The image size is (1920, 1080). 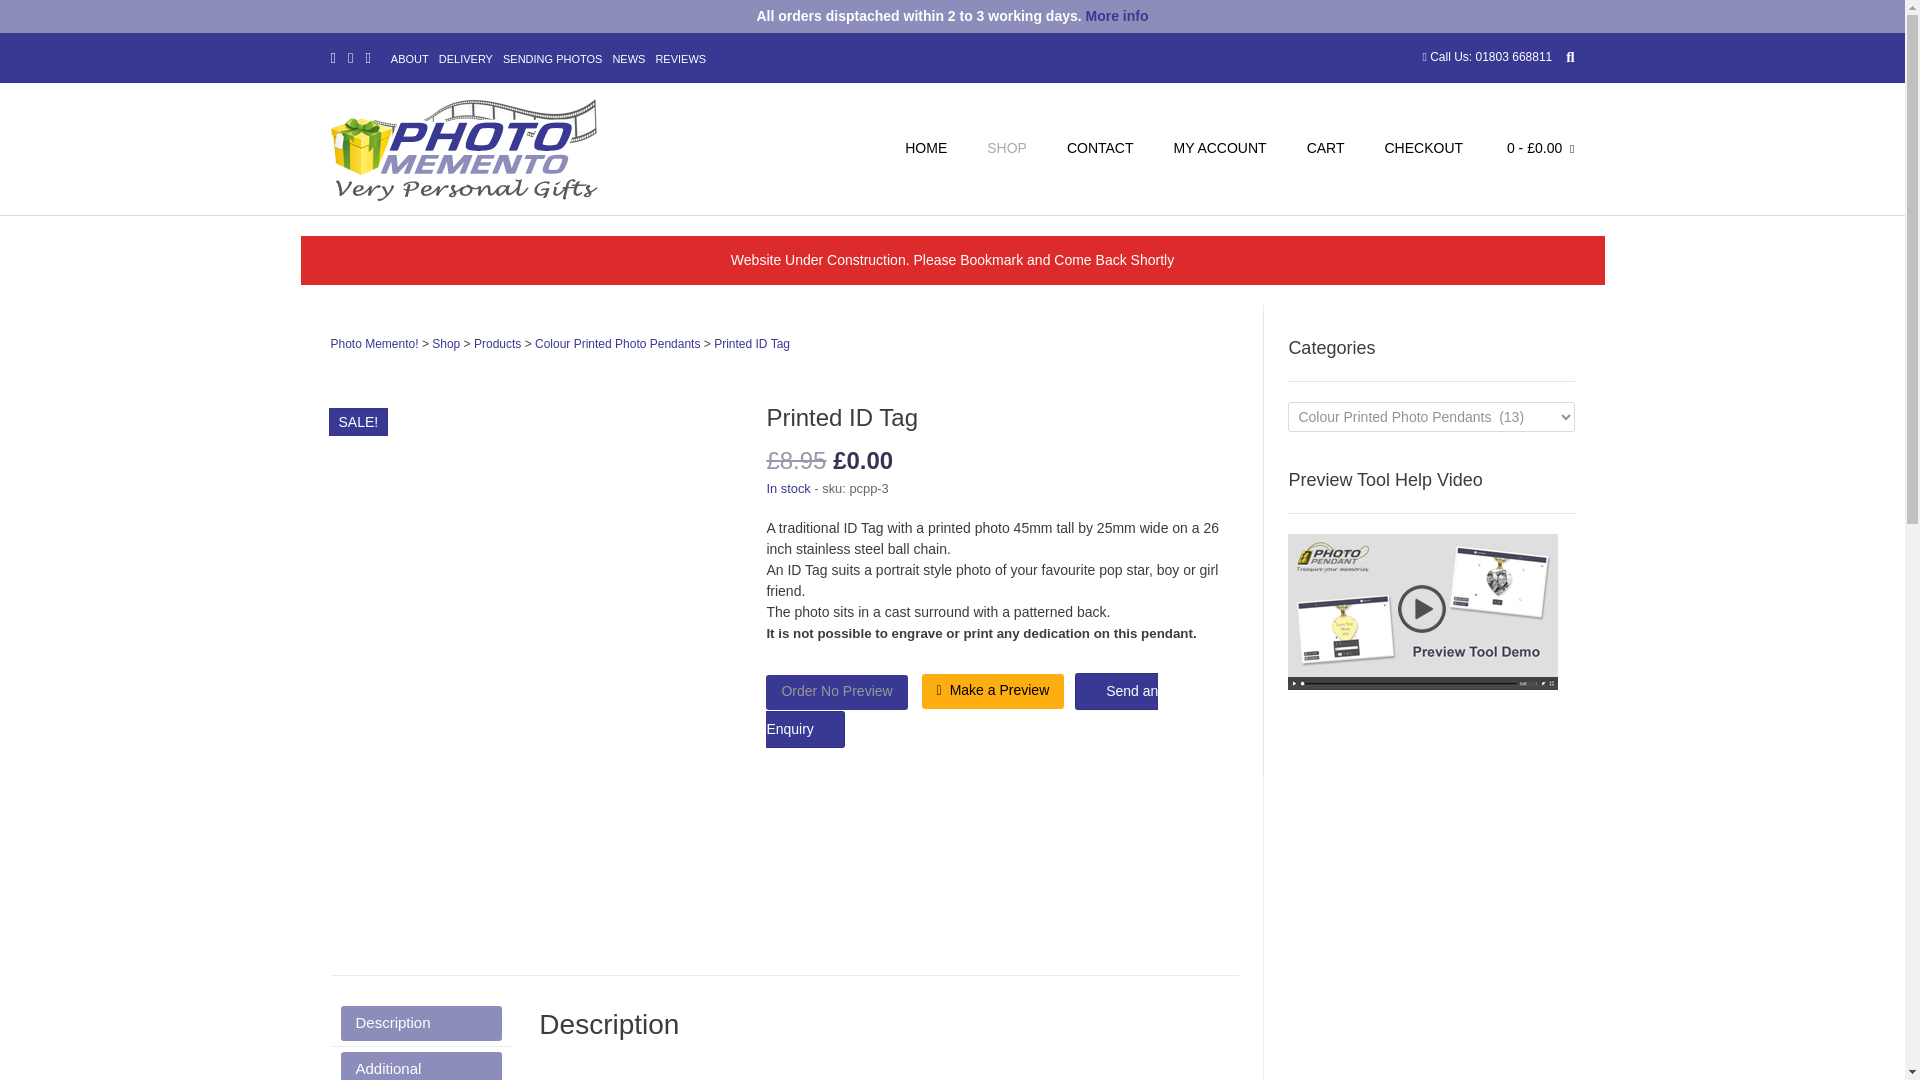 I want to click on Go to Shop., so click(x=446, y=344).